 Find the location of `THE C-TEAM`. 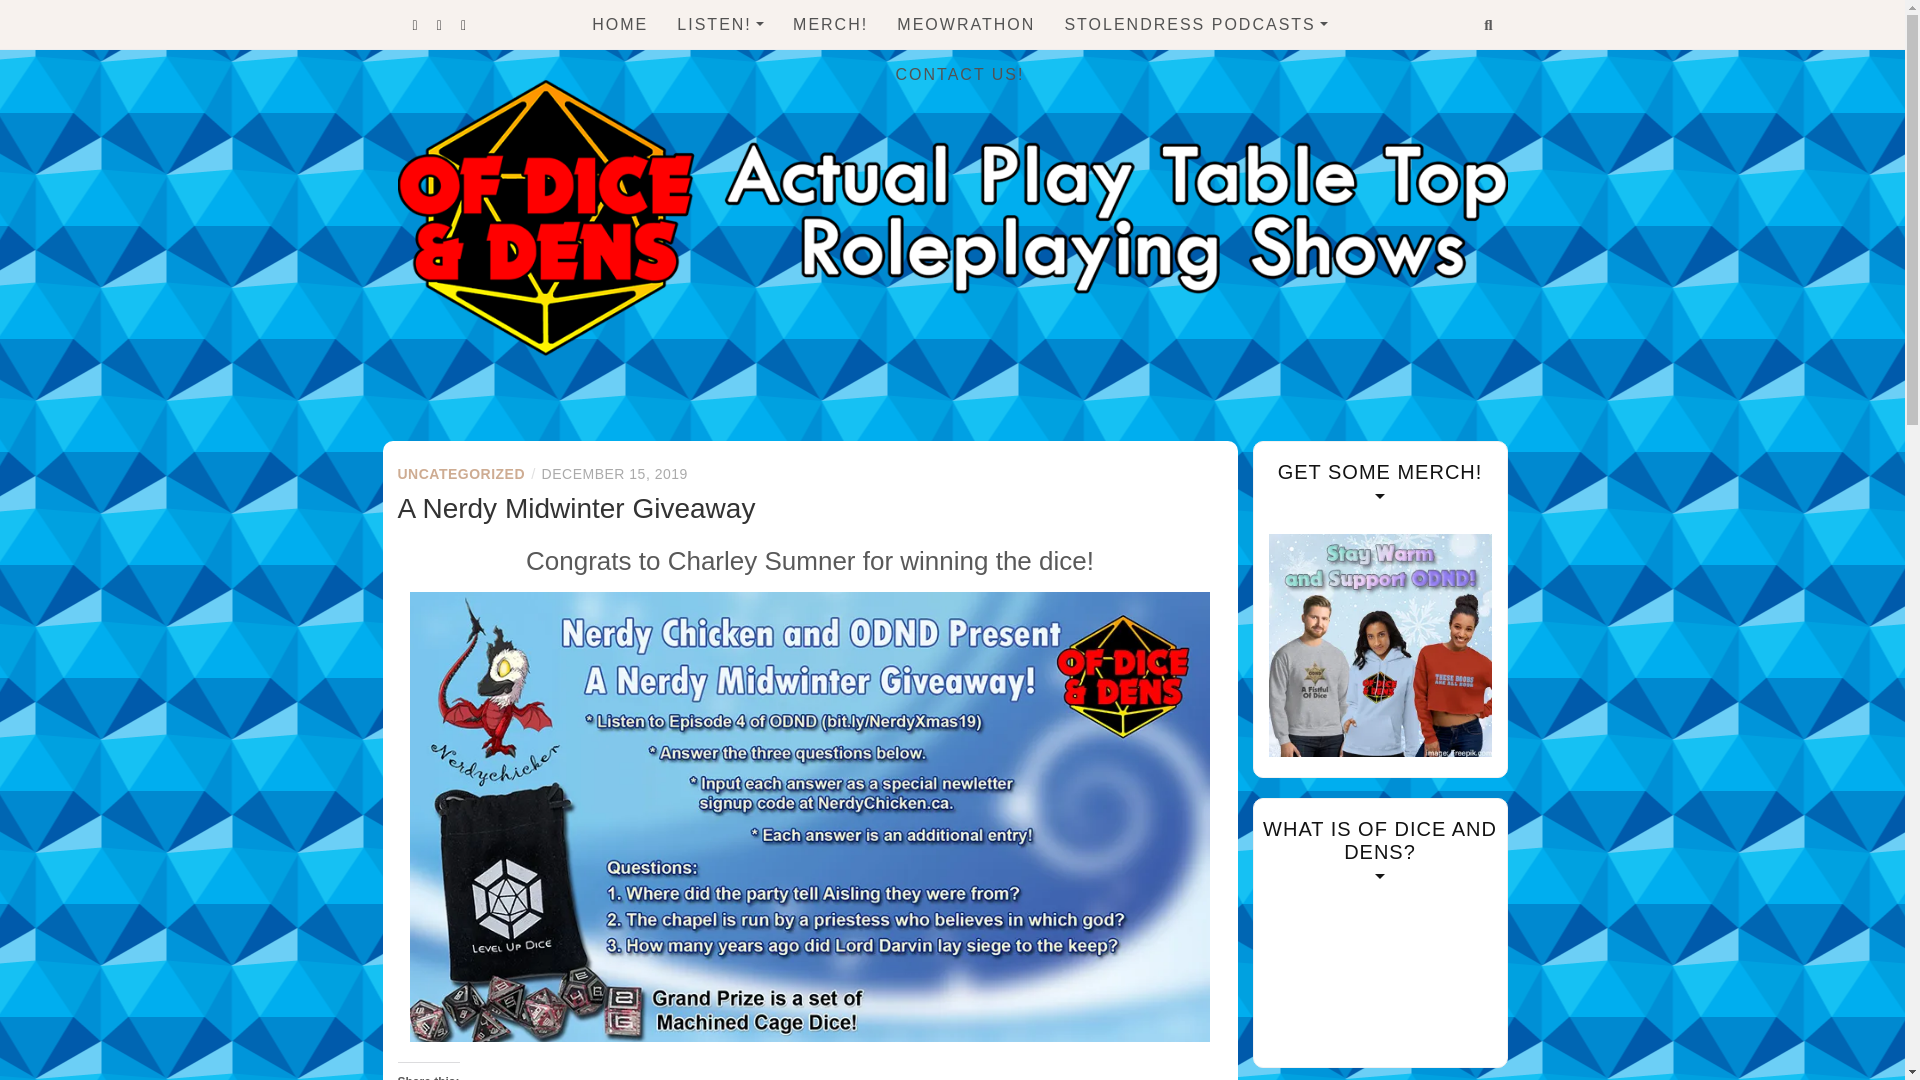

THE C-TEAM is located at coordinates (786, 110).